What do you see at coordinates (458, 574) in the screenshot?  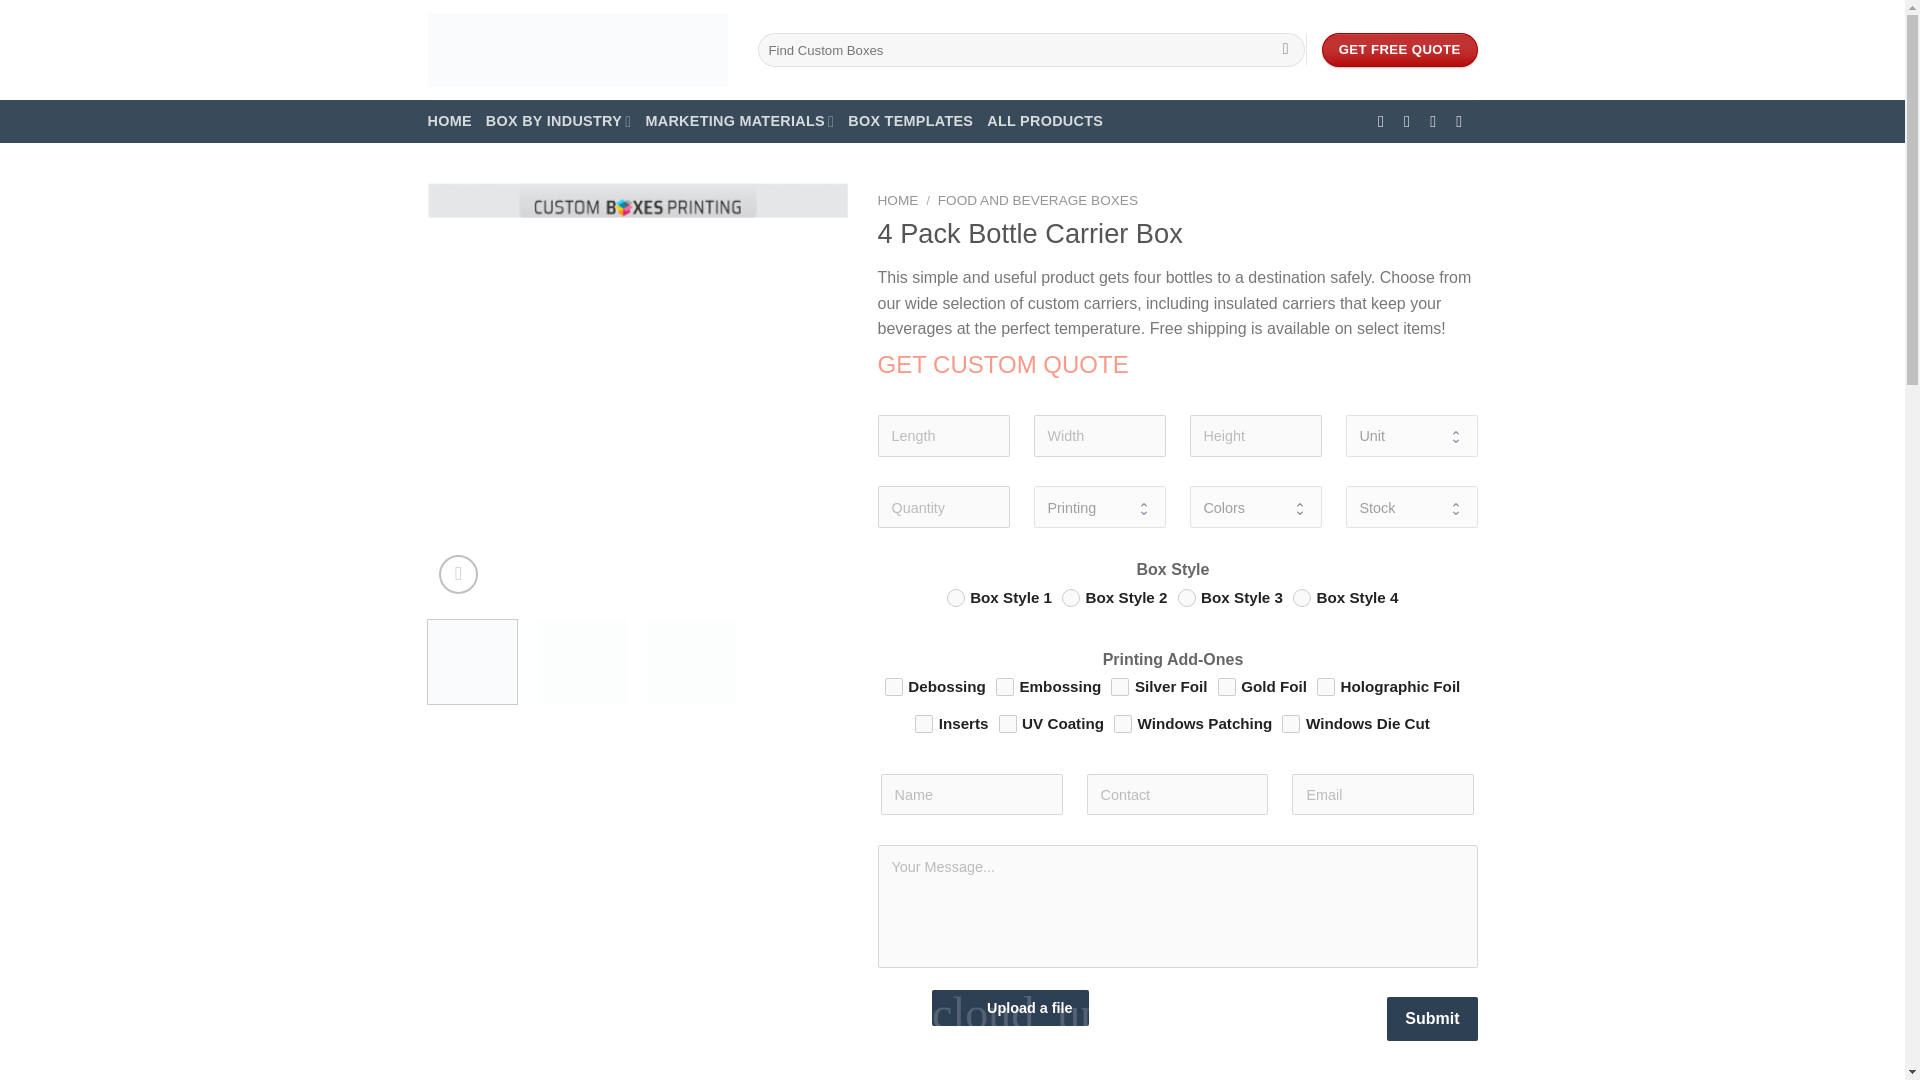 I see `Zoom` at bounding box center [458, 574].